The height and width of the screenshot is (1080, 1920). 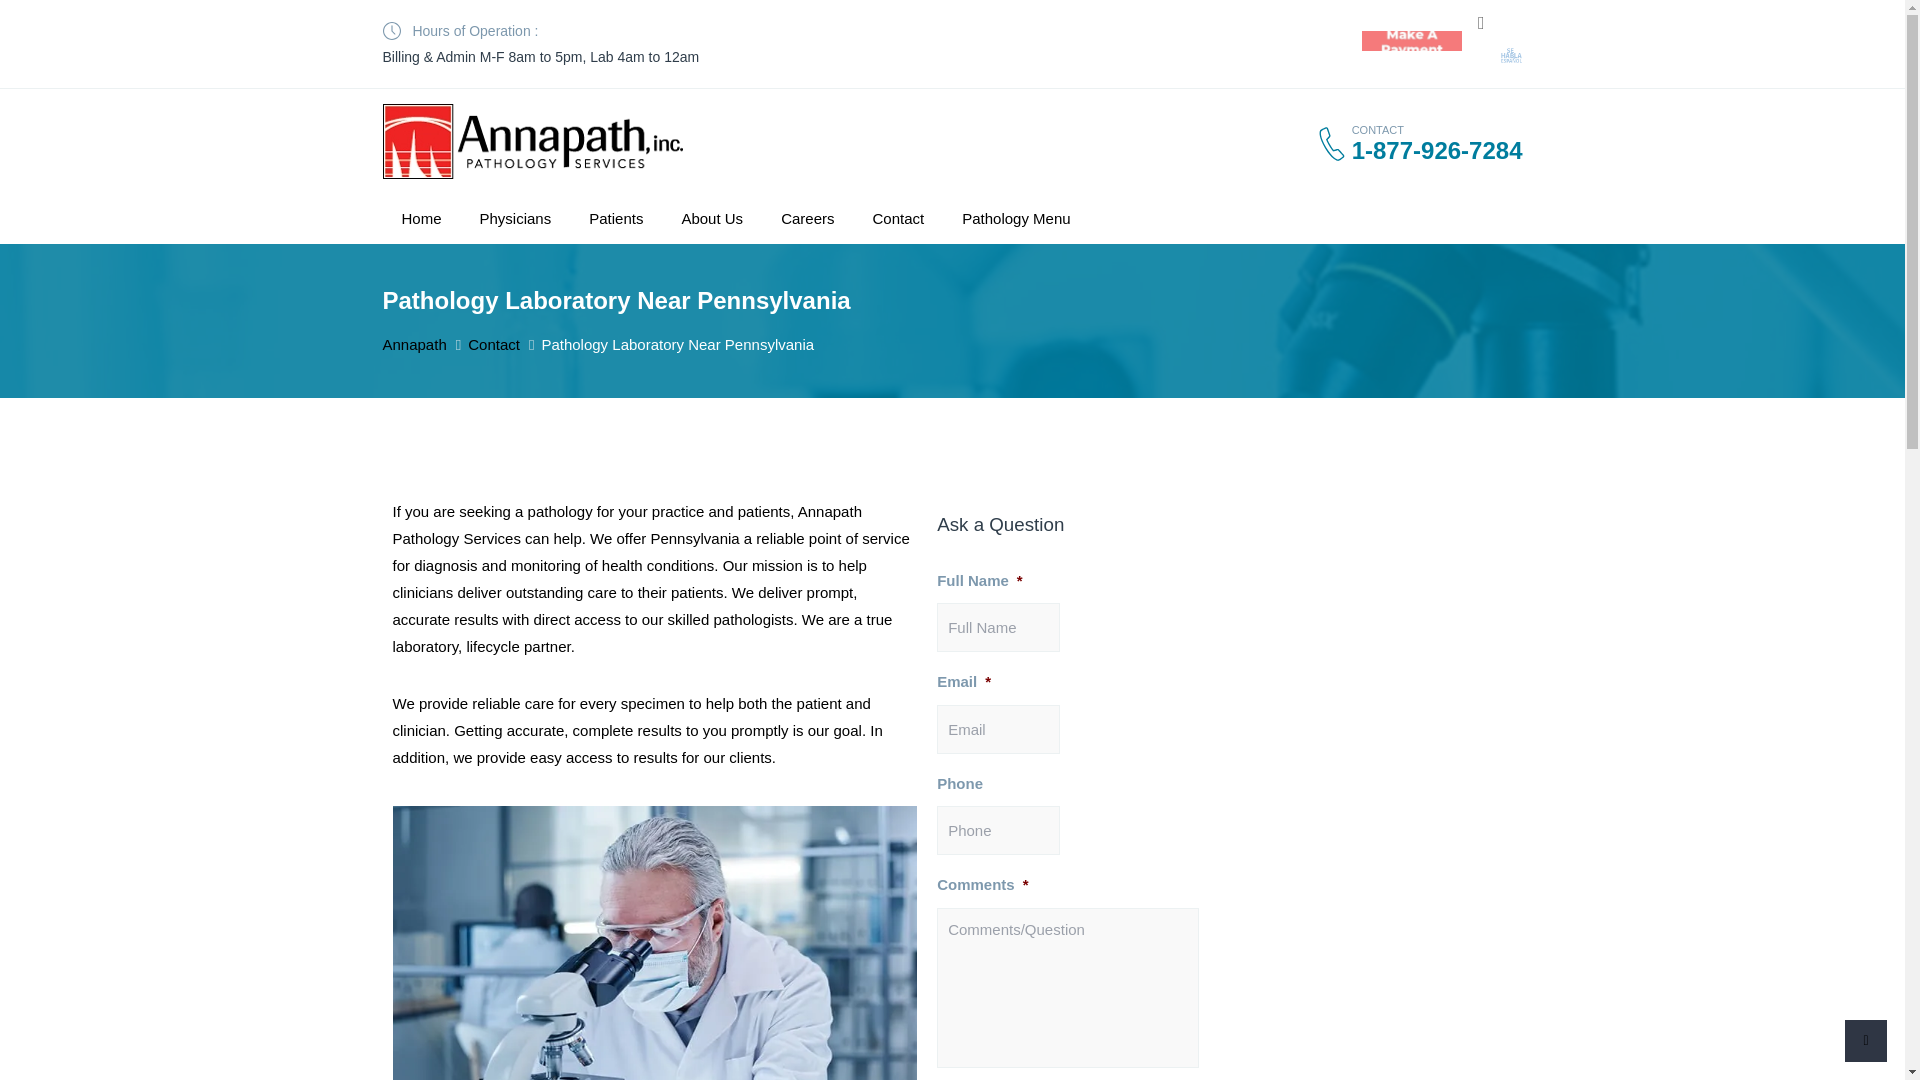 What do you see at coordinates (897, 218) in the screenshot?
I see `Contact` at bounding box center [897, 218].